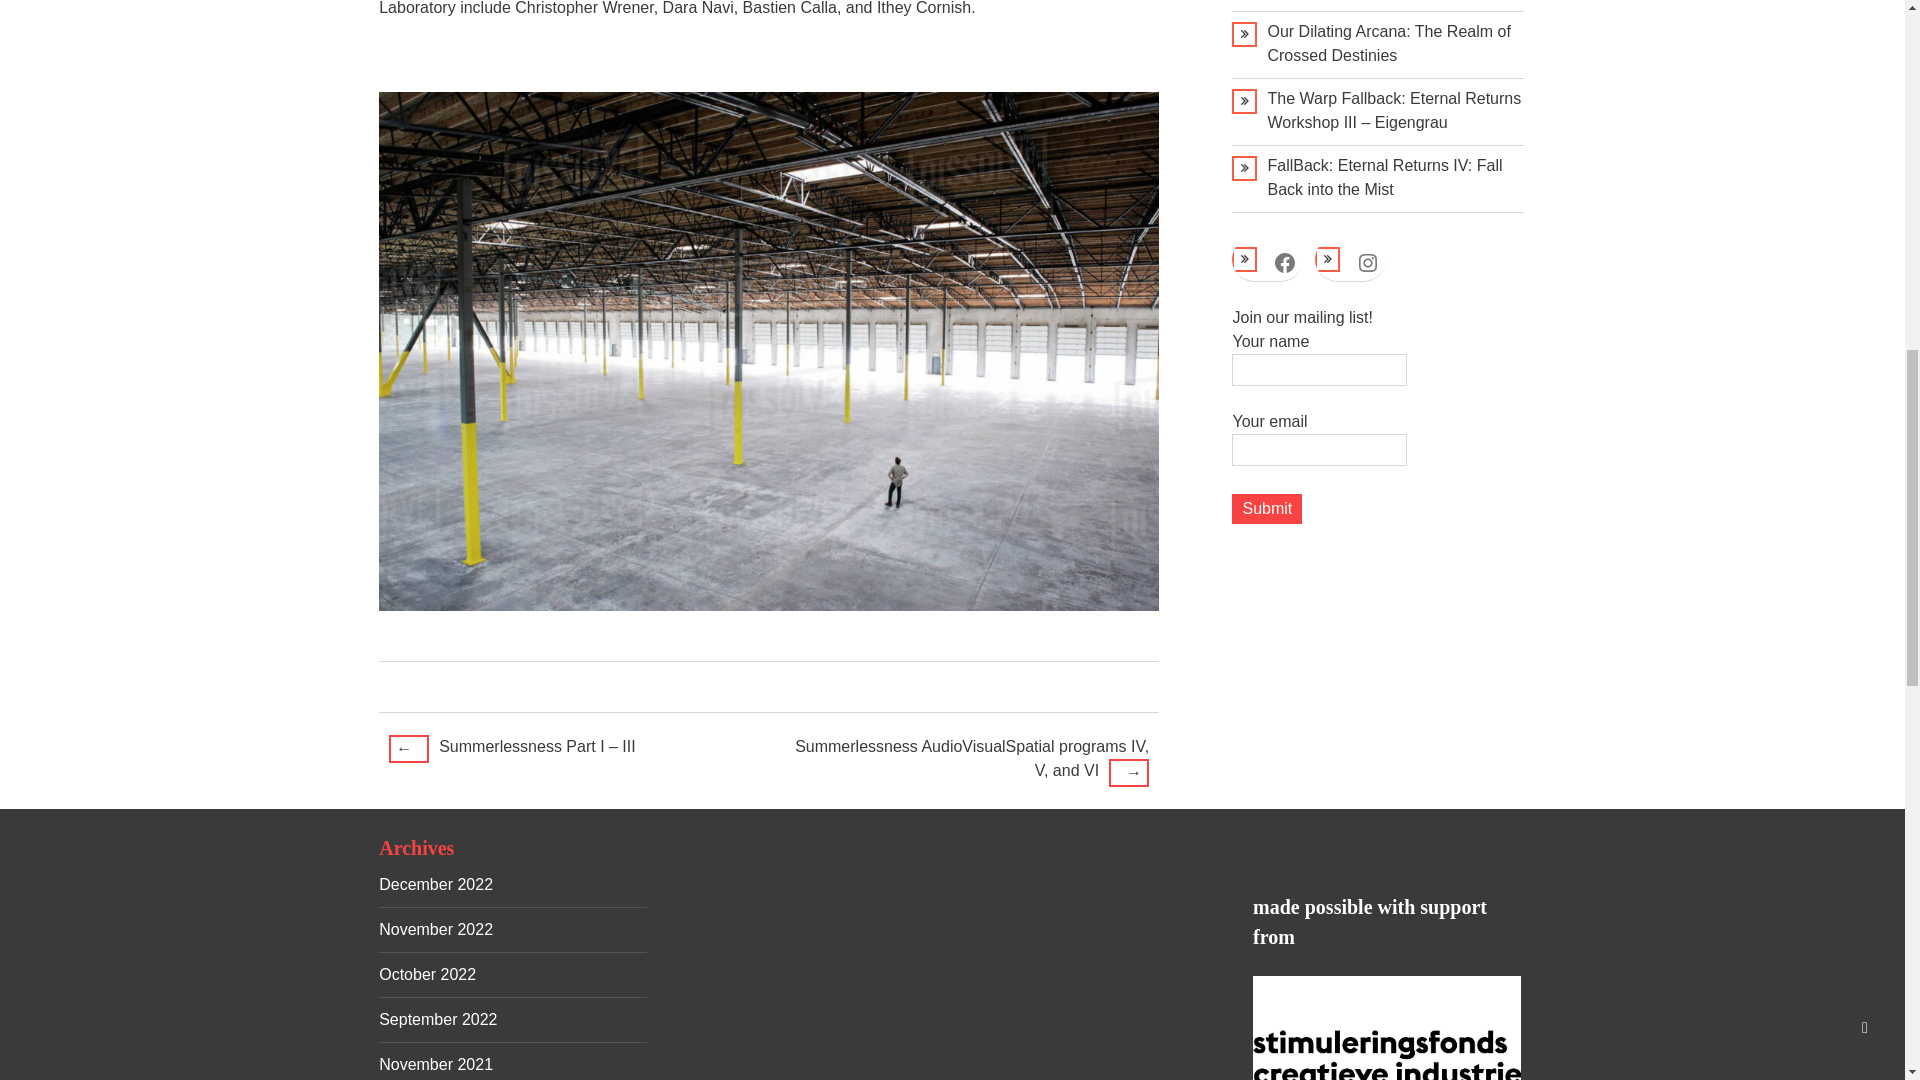 The width and height of the screenshot is (1920, 1080). Describe the element at coordinates (1285, 262) in the screenshot. I see `Facebook` at that location.